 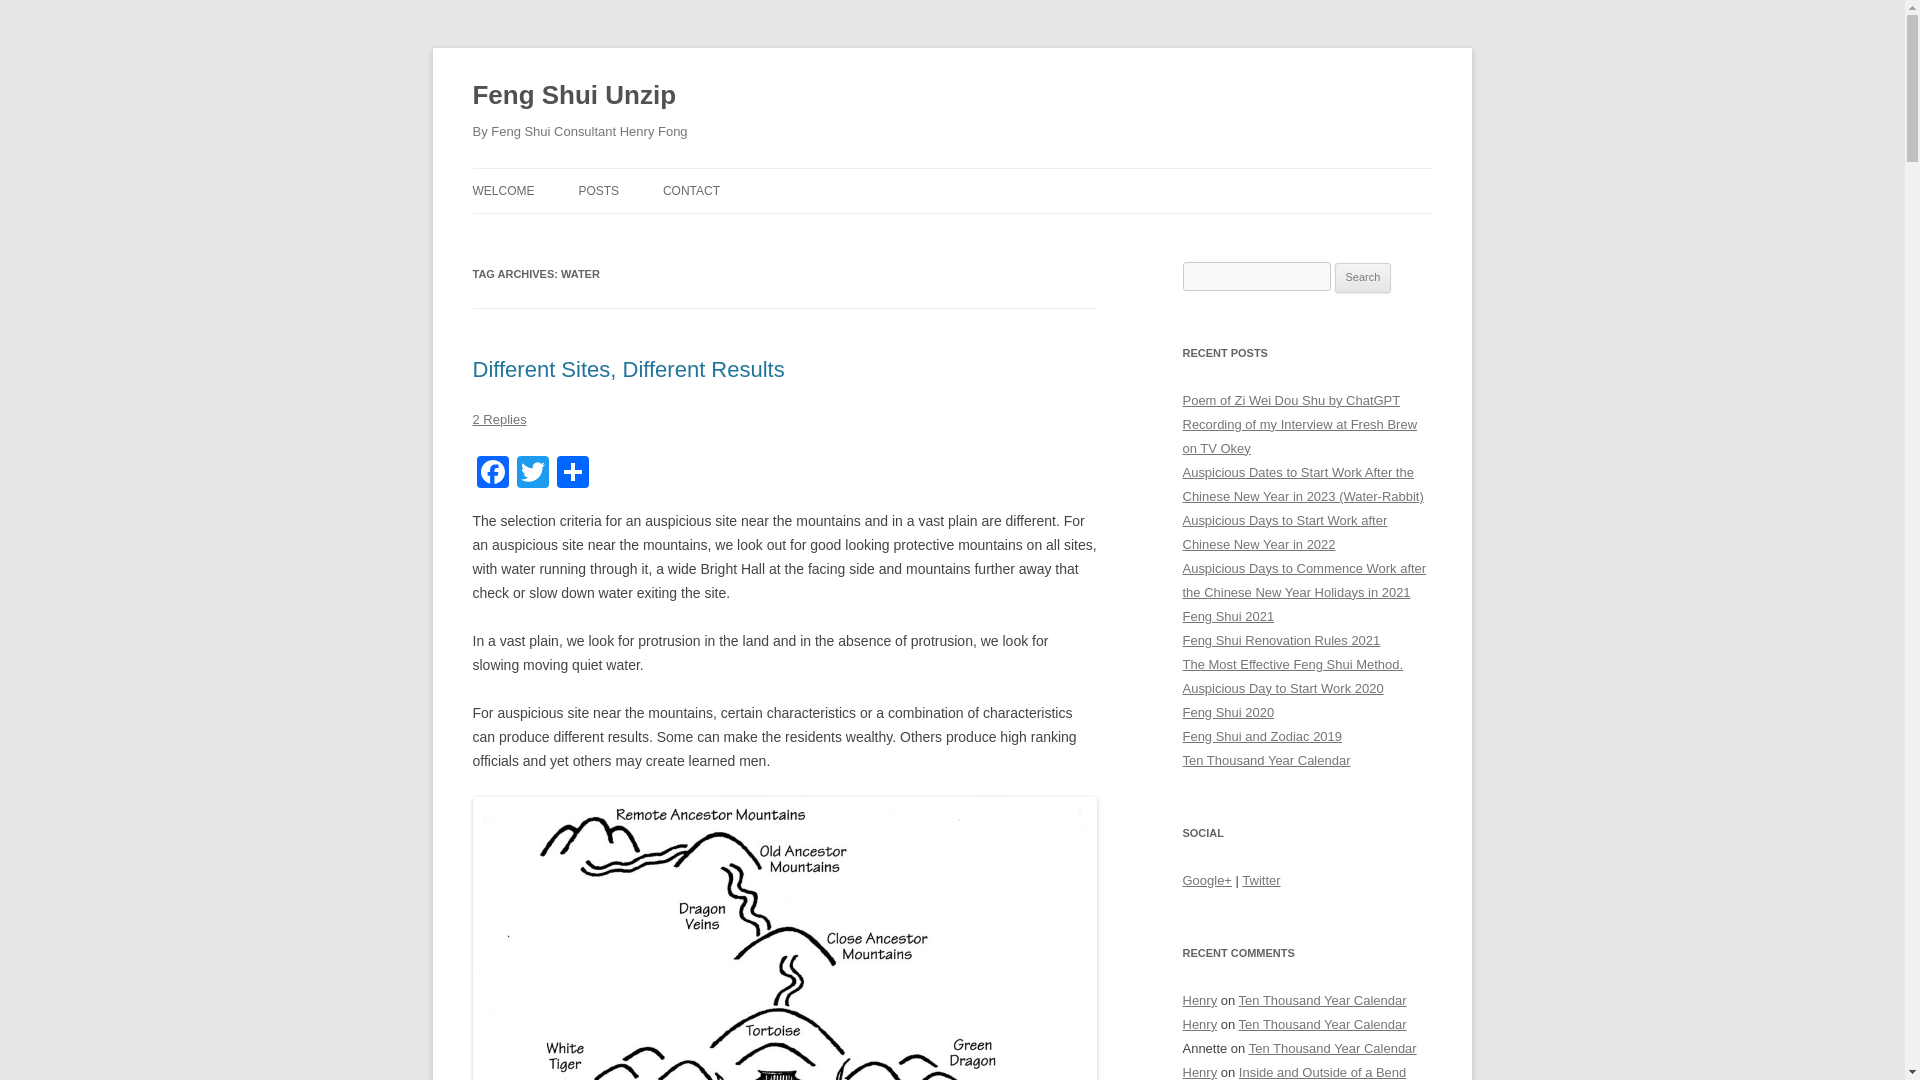 I want to click on CONTACT, so click(x=691, y=190).